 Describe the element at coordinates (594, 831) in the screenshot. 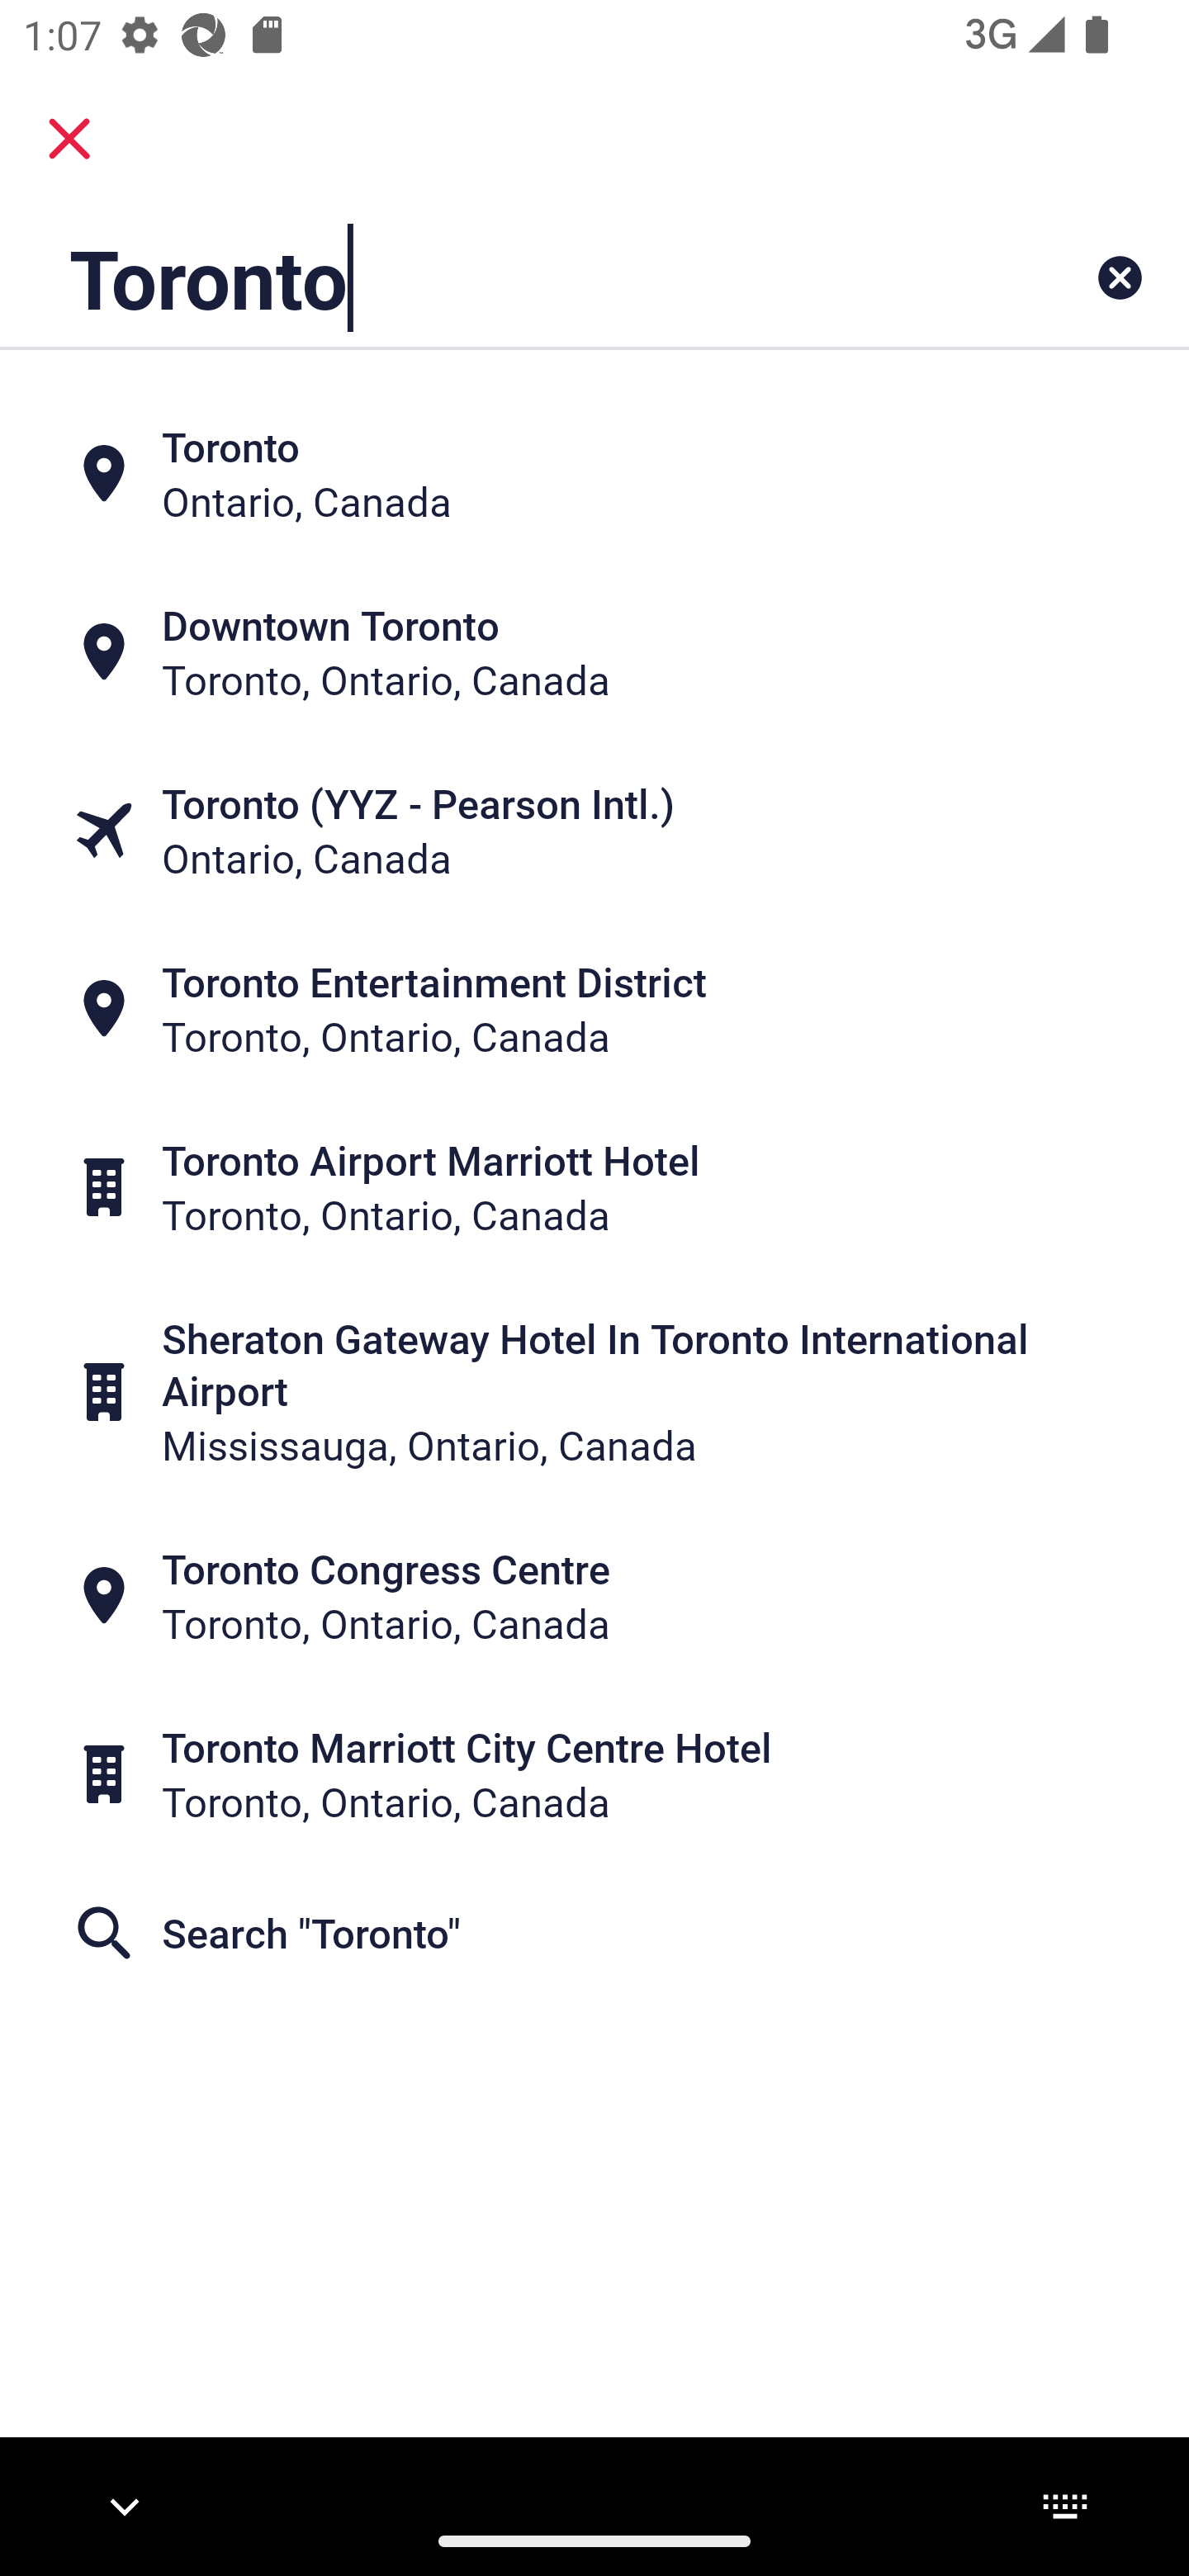

I see `Toronto (YYZ - Pearson Intl.) Ontario, Canada` at that location.